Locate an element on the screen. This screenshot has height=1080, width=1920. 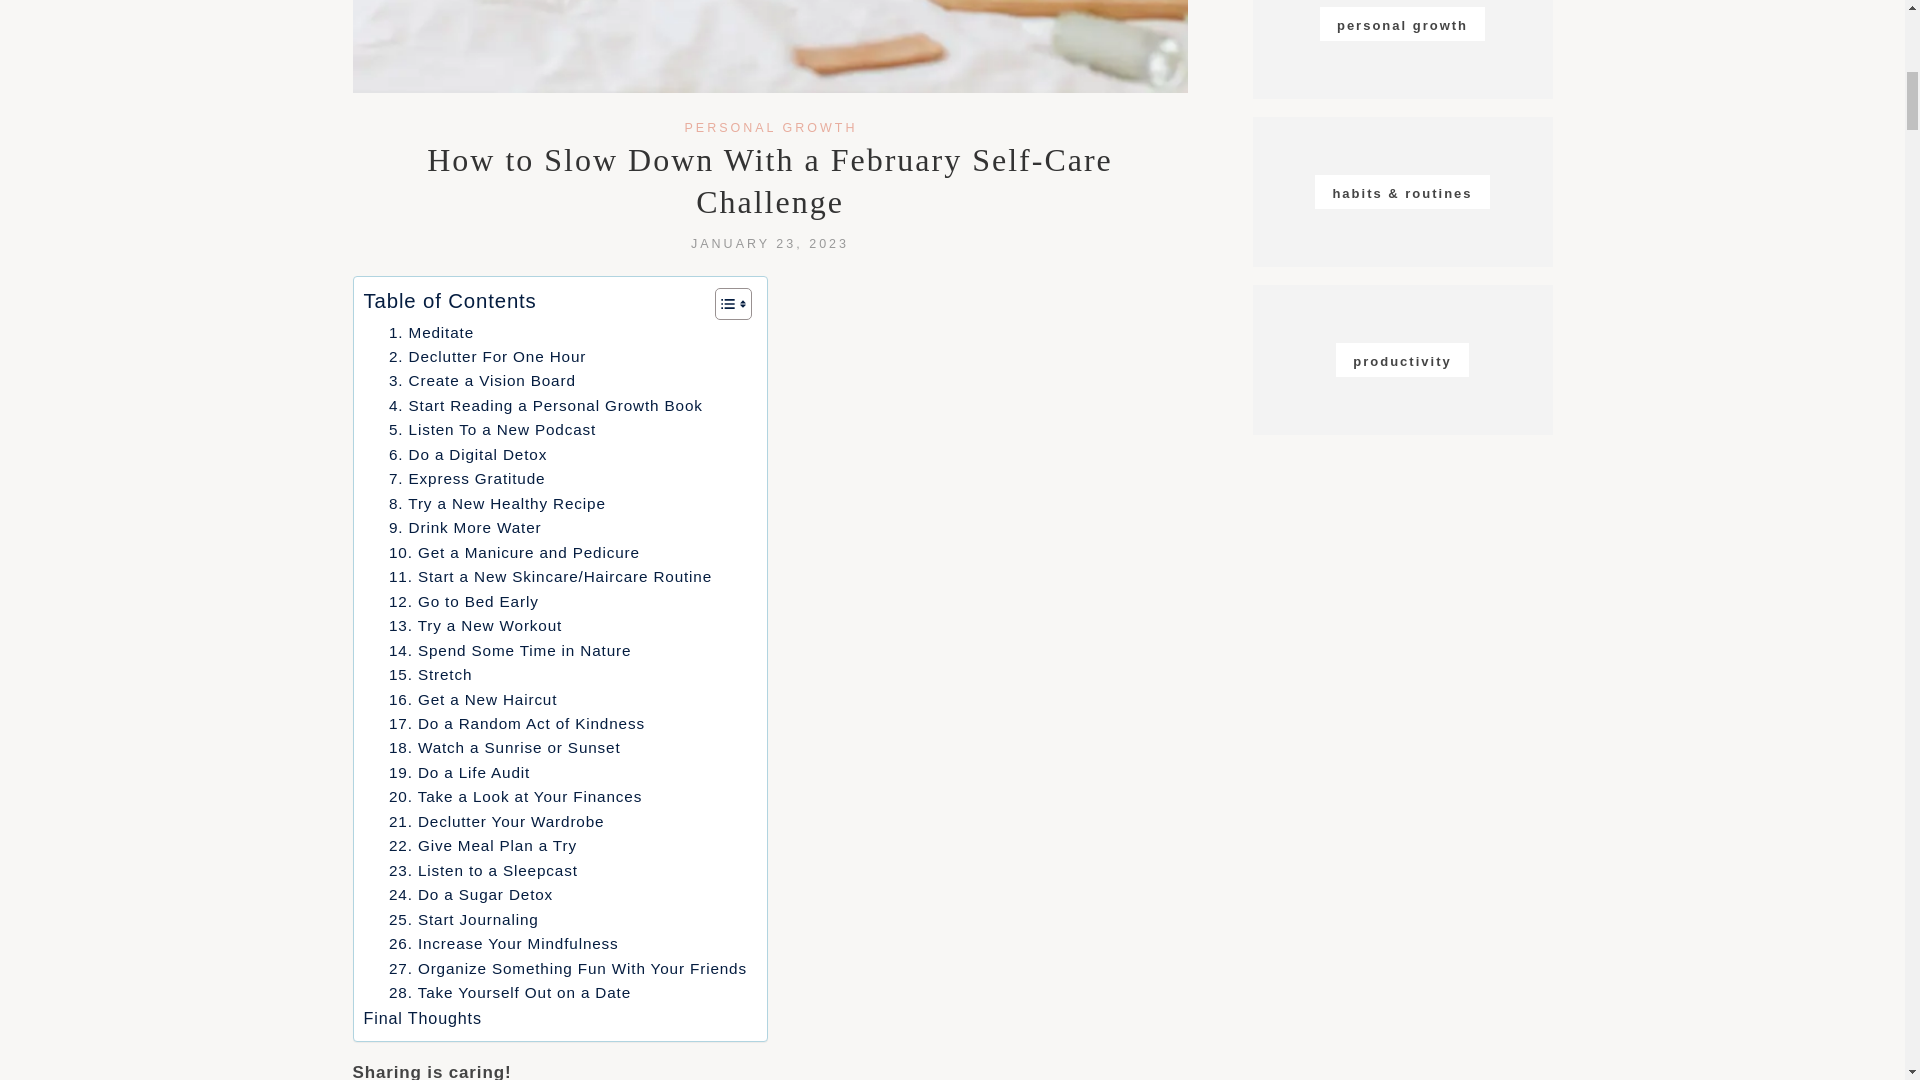
12. Go to Bed Early is located at coordinates (464, 602).